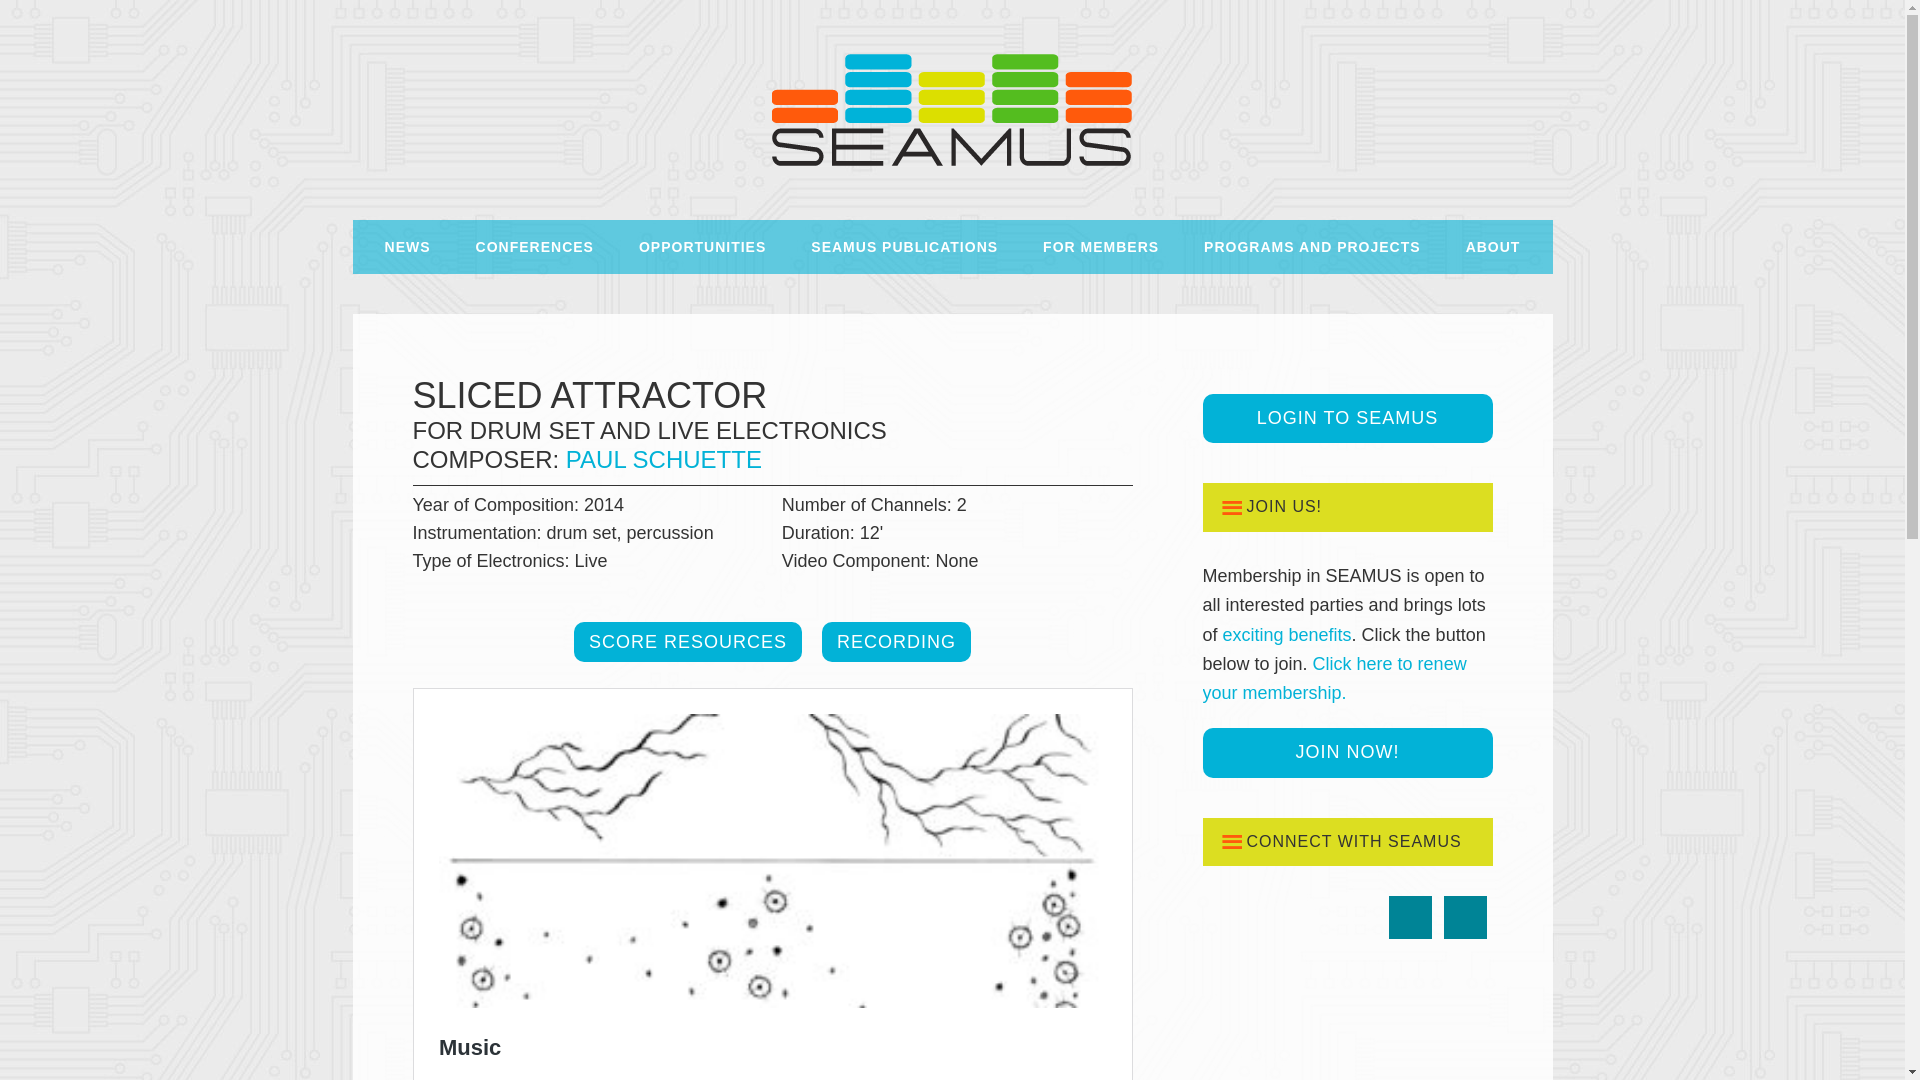 Image resolution: width=1920 pixels, height=1080 pixels. What do you see at coordinates (904, 247) in the screenshot?
I see `SEAMUS PUBLICATIONS` at bounding box center [904, 247].